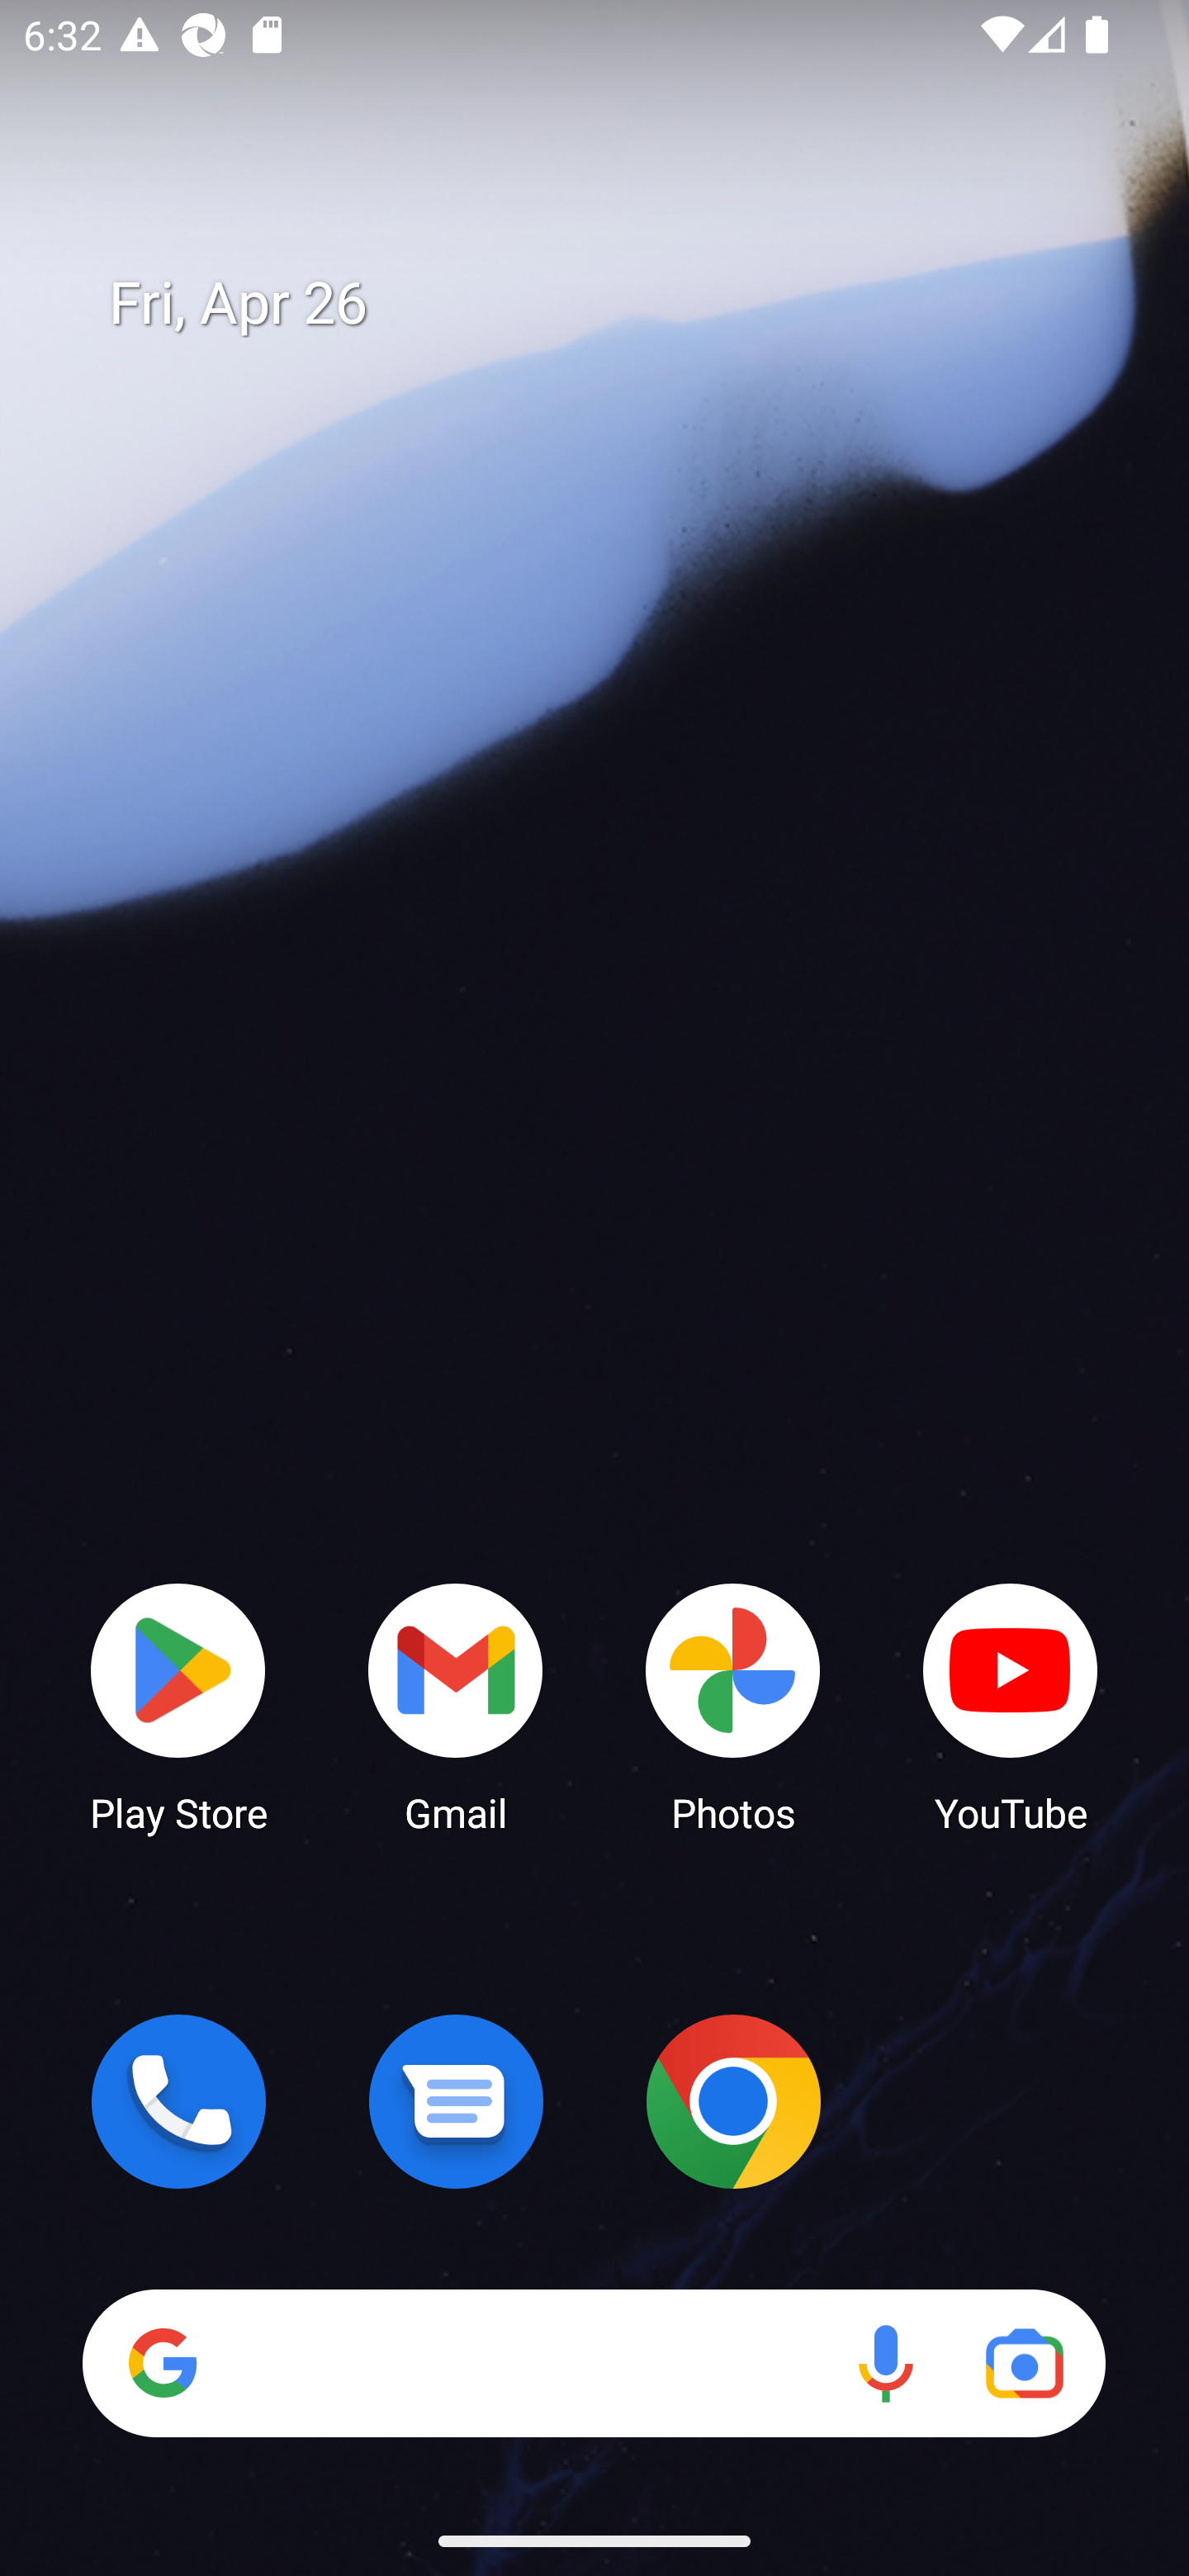  What do you see at coordinates (885, 2363) in the screenshot?
I see `Voice search` at bounding box center [885, 2363].